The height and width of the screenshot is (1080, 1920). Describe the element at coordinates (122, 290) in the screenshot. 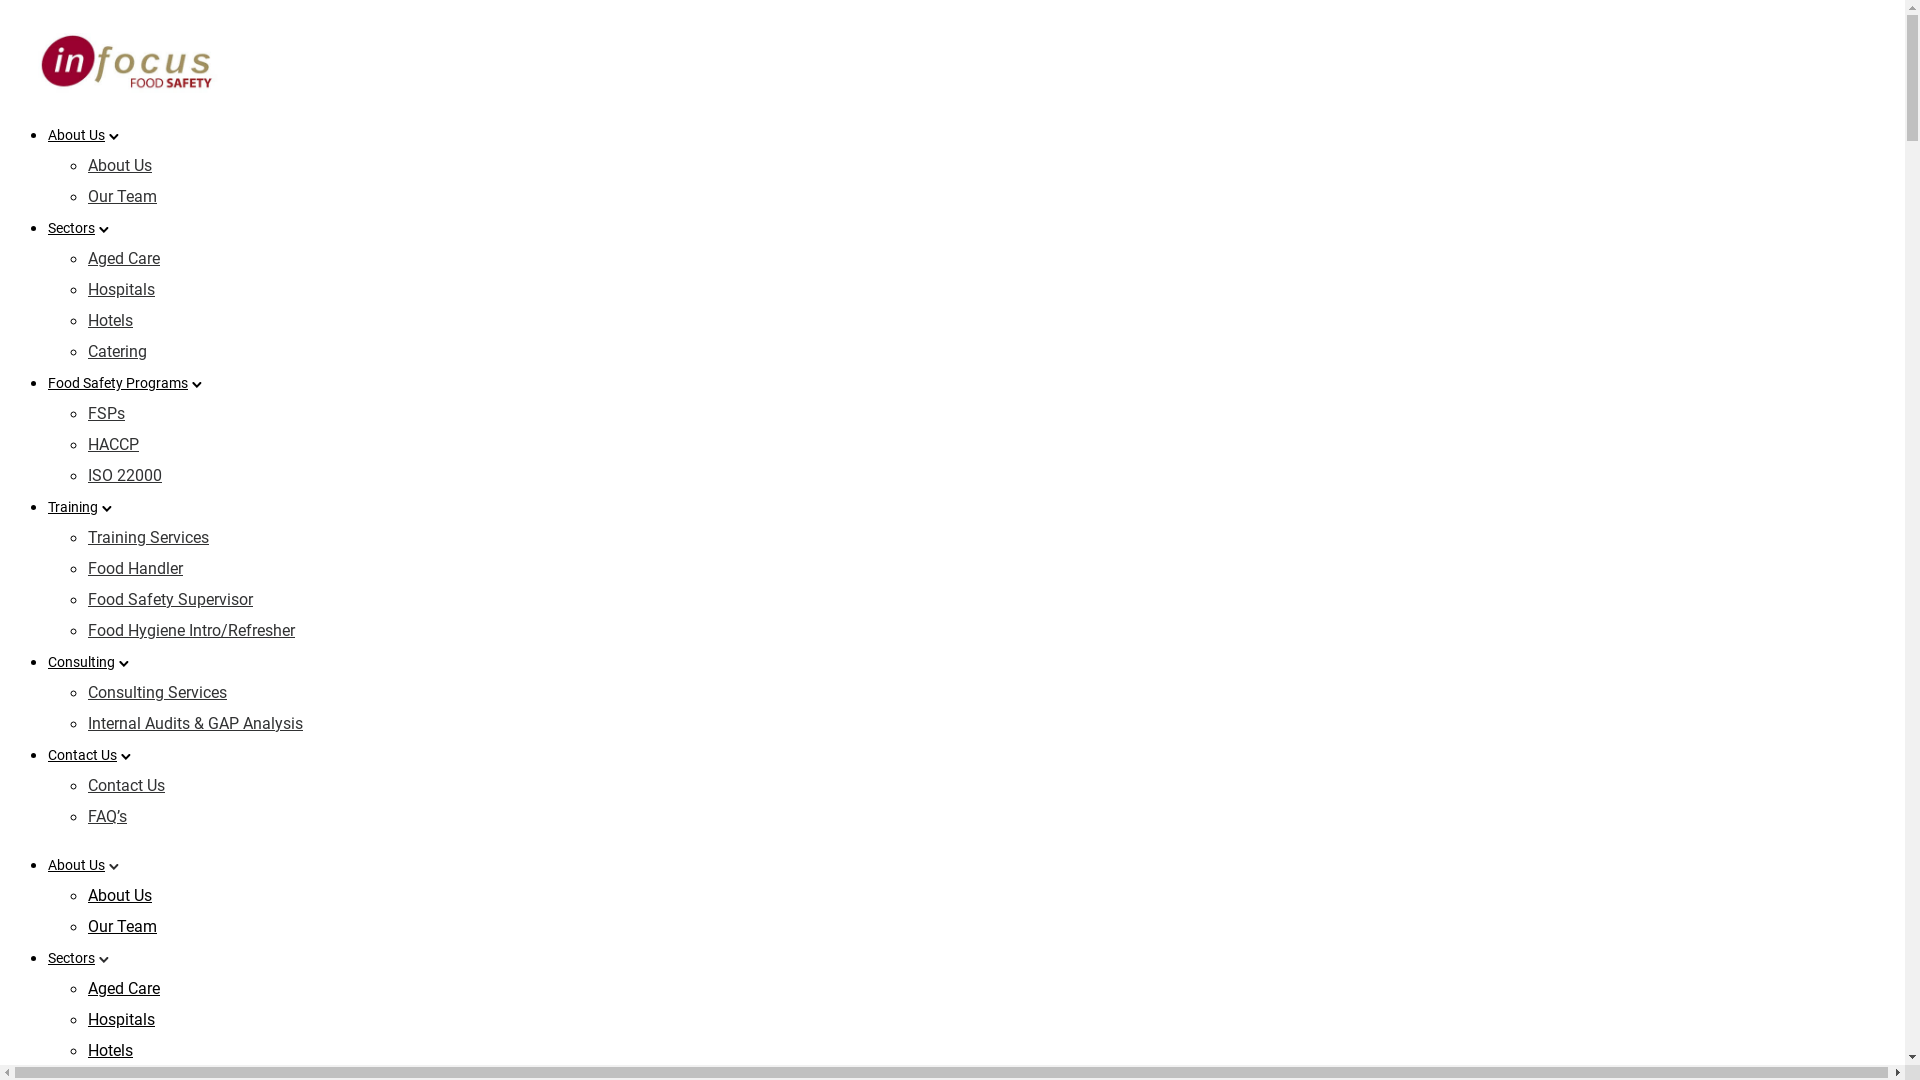

I see `Hospitals` at that location.